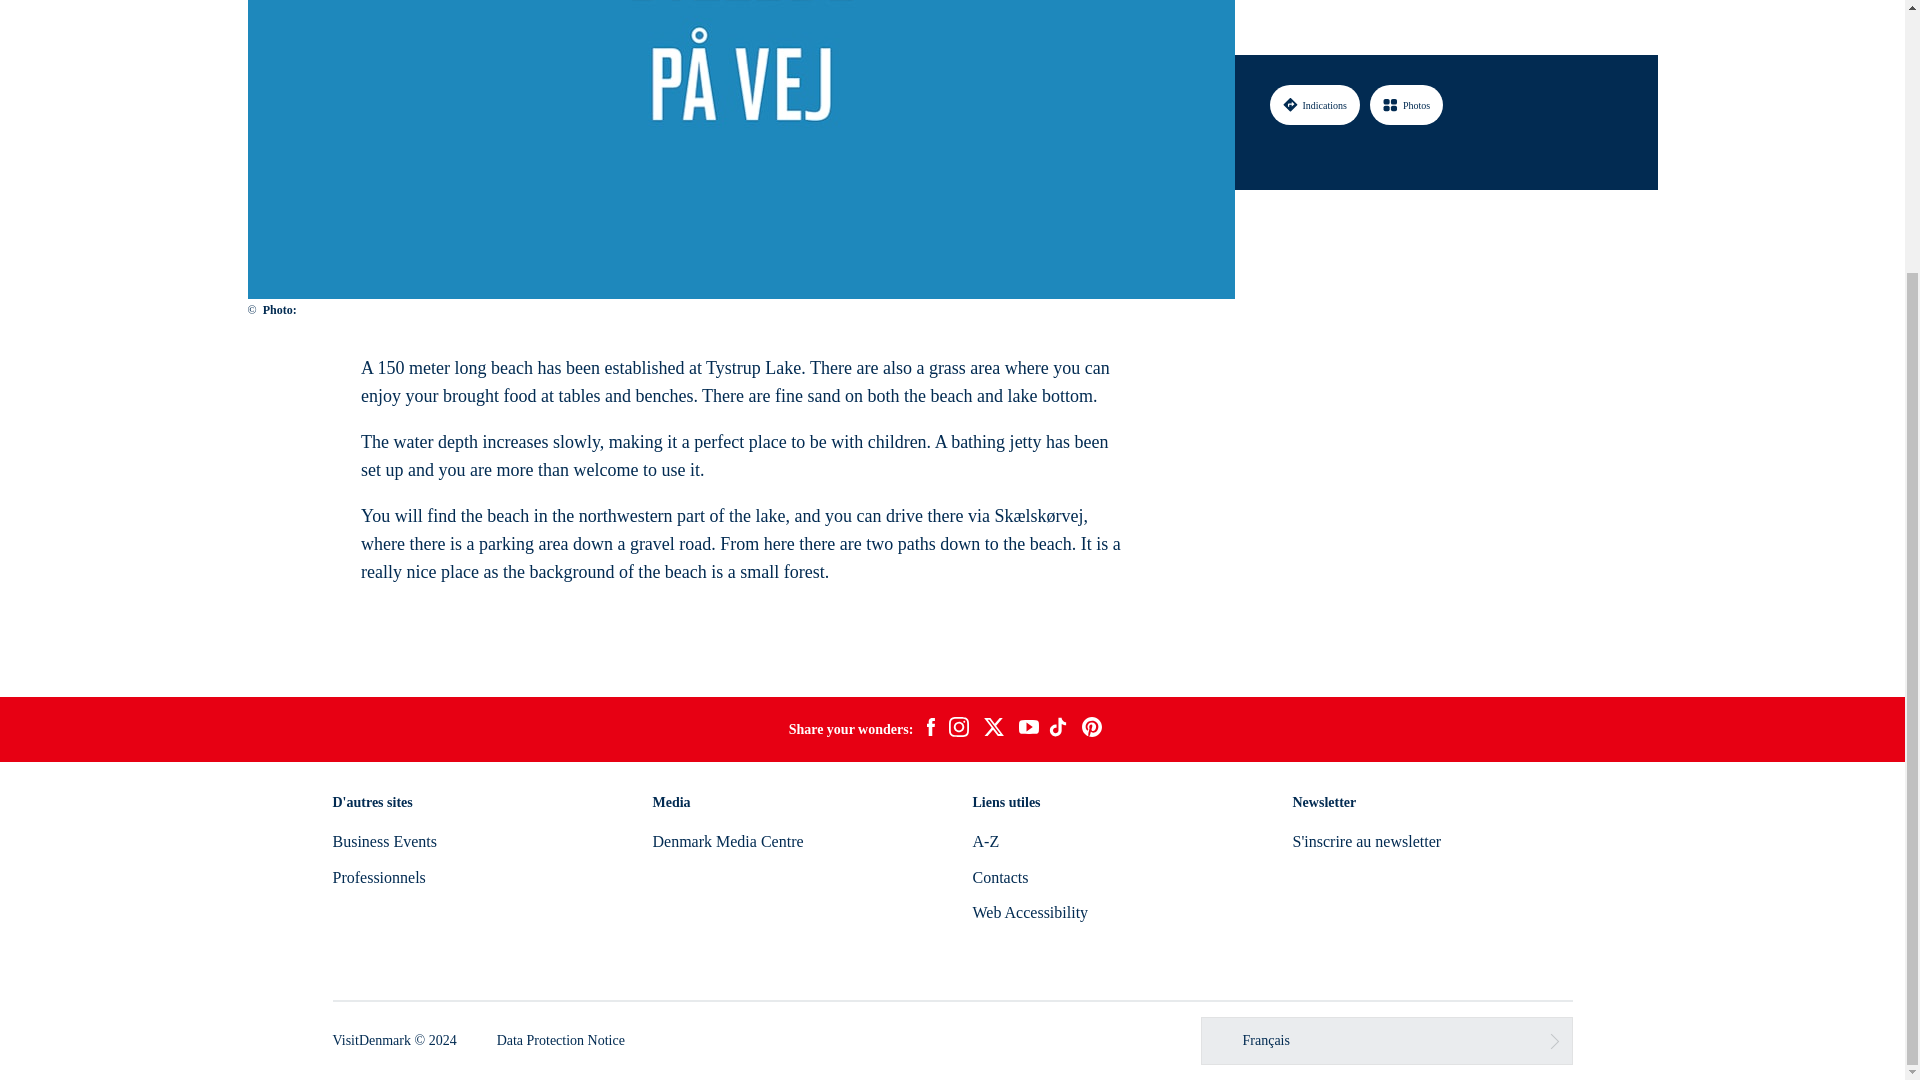 The height and width of the screenshot is (1080, 1920). What do you see at coordinates (984, 840) in the screenshot?
I see `A-Z` at bounding box center [984, 840].